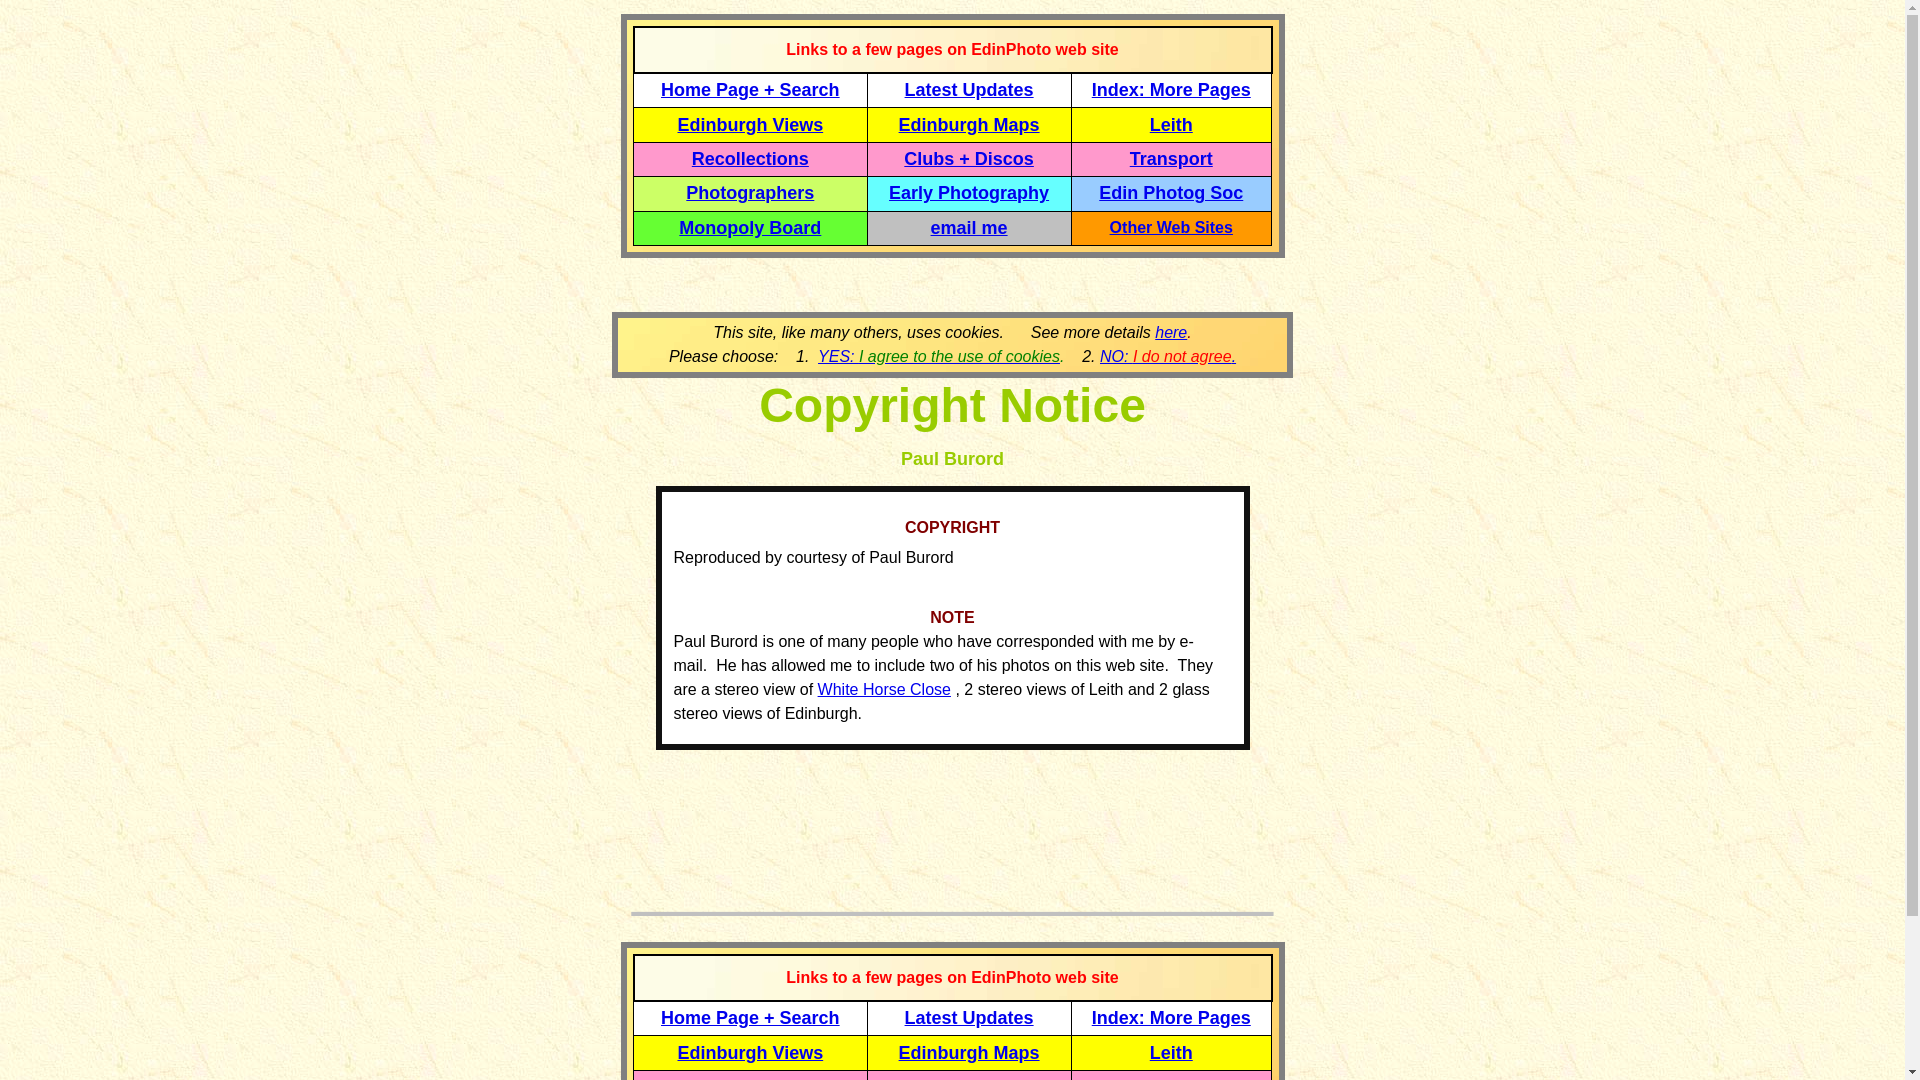  What do you see at coordinates (1172, 158) in the screenshot?
I see `Transport` at bounding box center [1172, 158].